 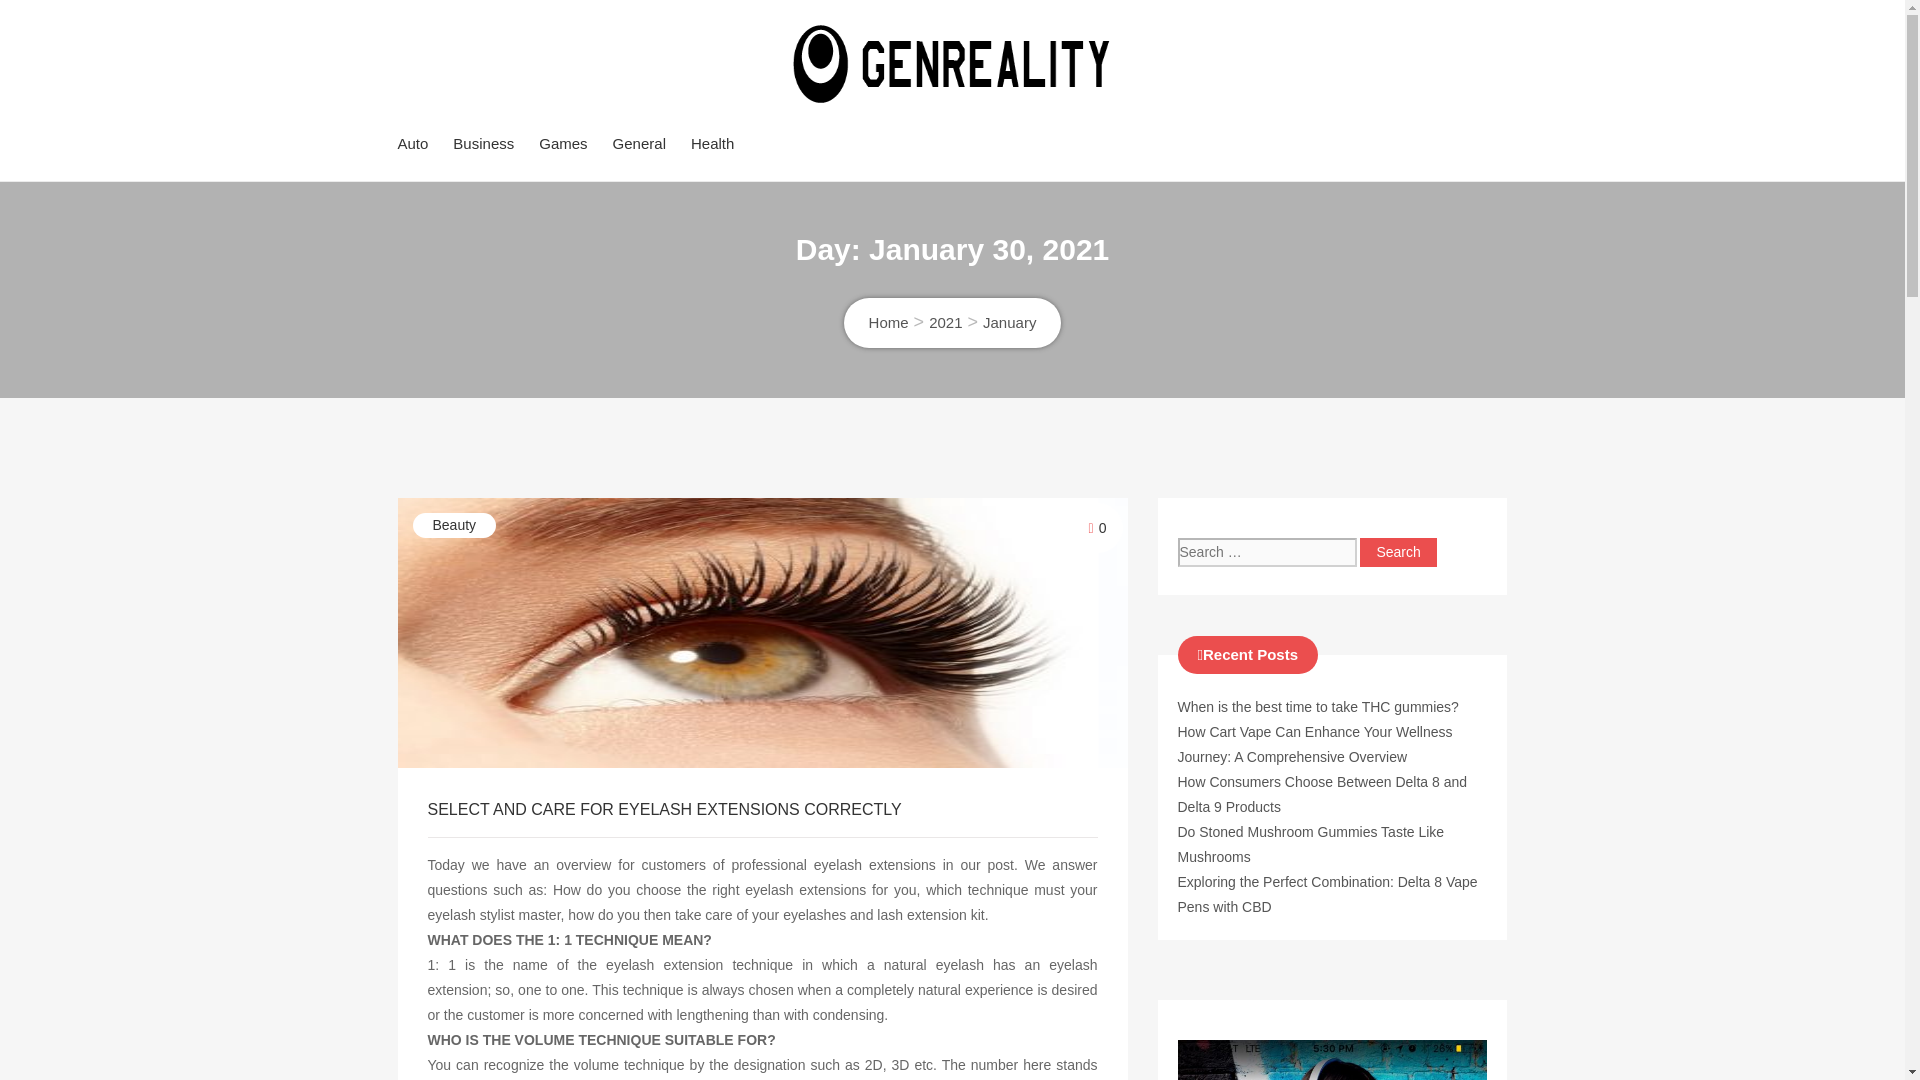 I want to click on Search, so click(x=1398, y=552).